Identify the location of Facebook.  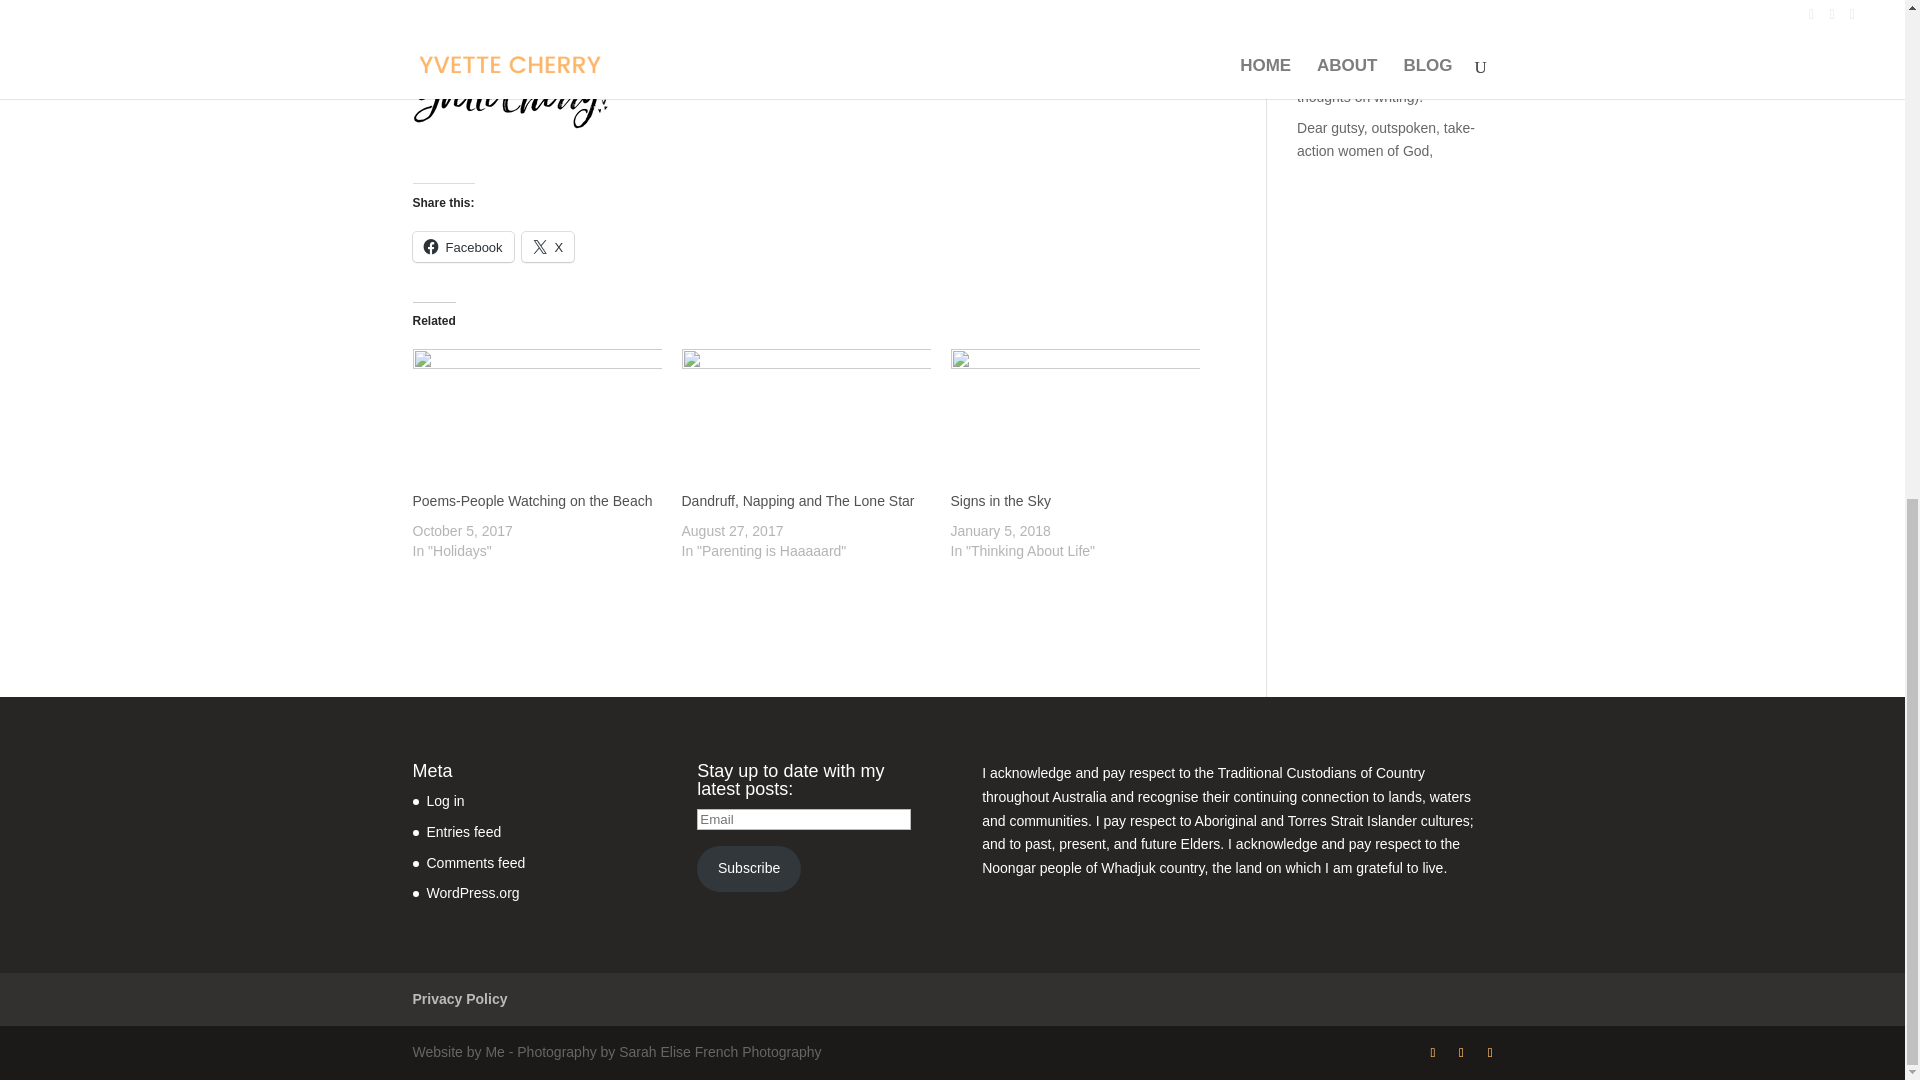
(462, 247).